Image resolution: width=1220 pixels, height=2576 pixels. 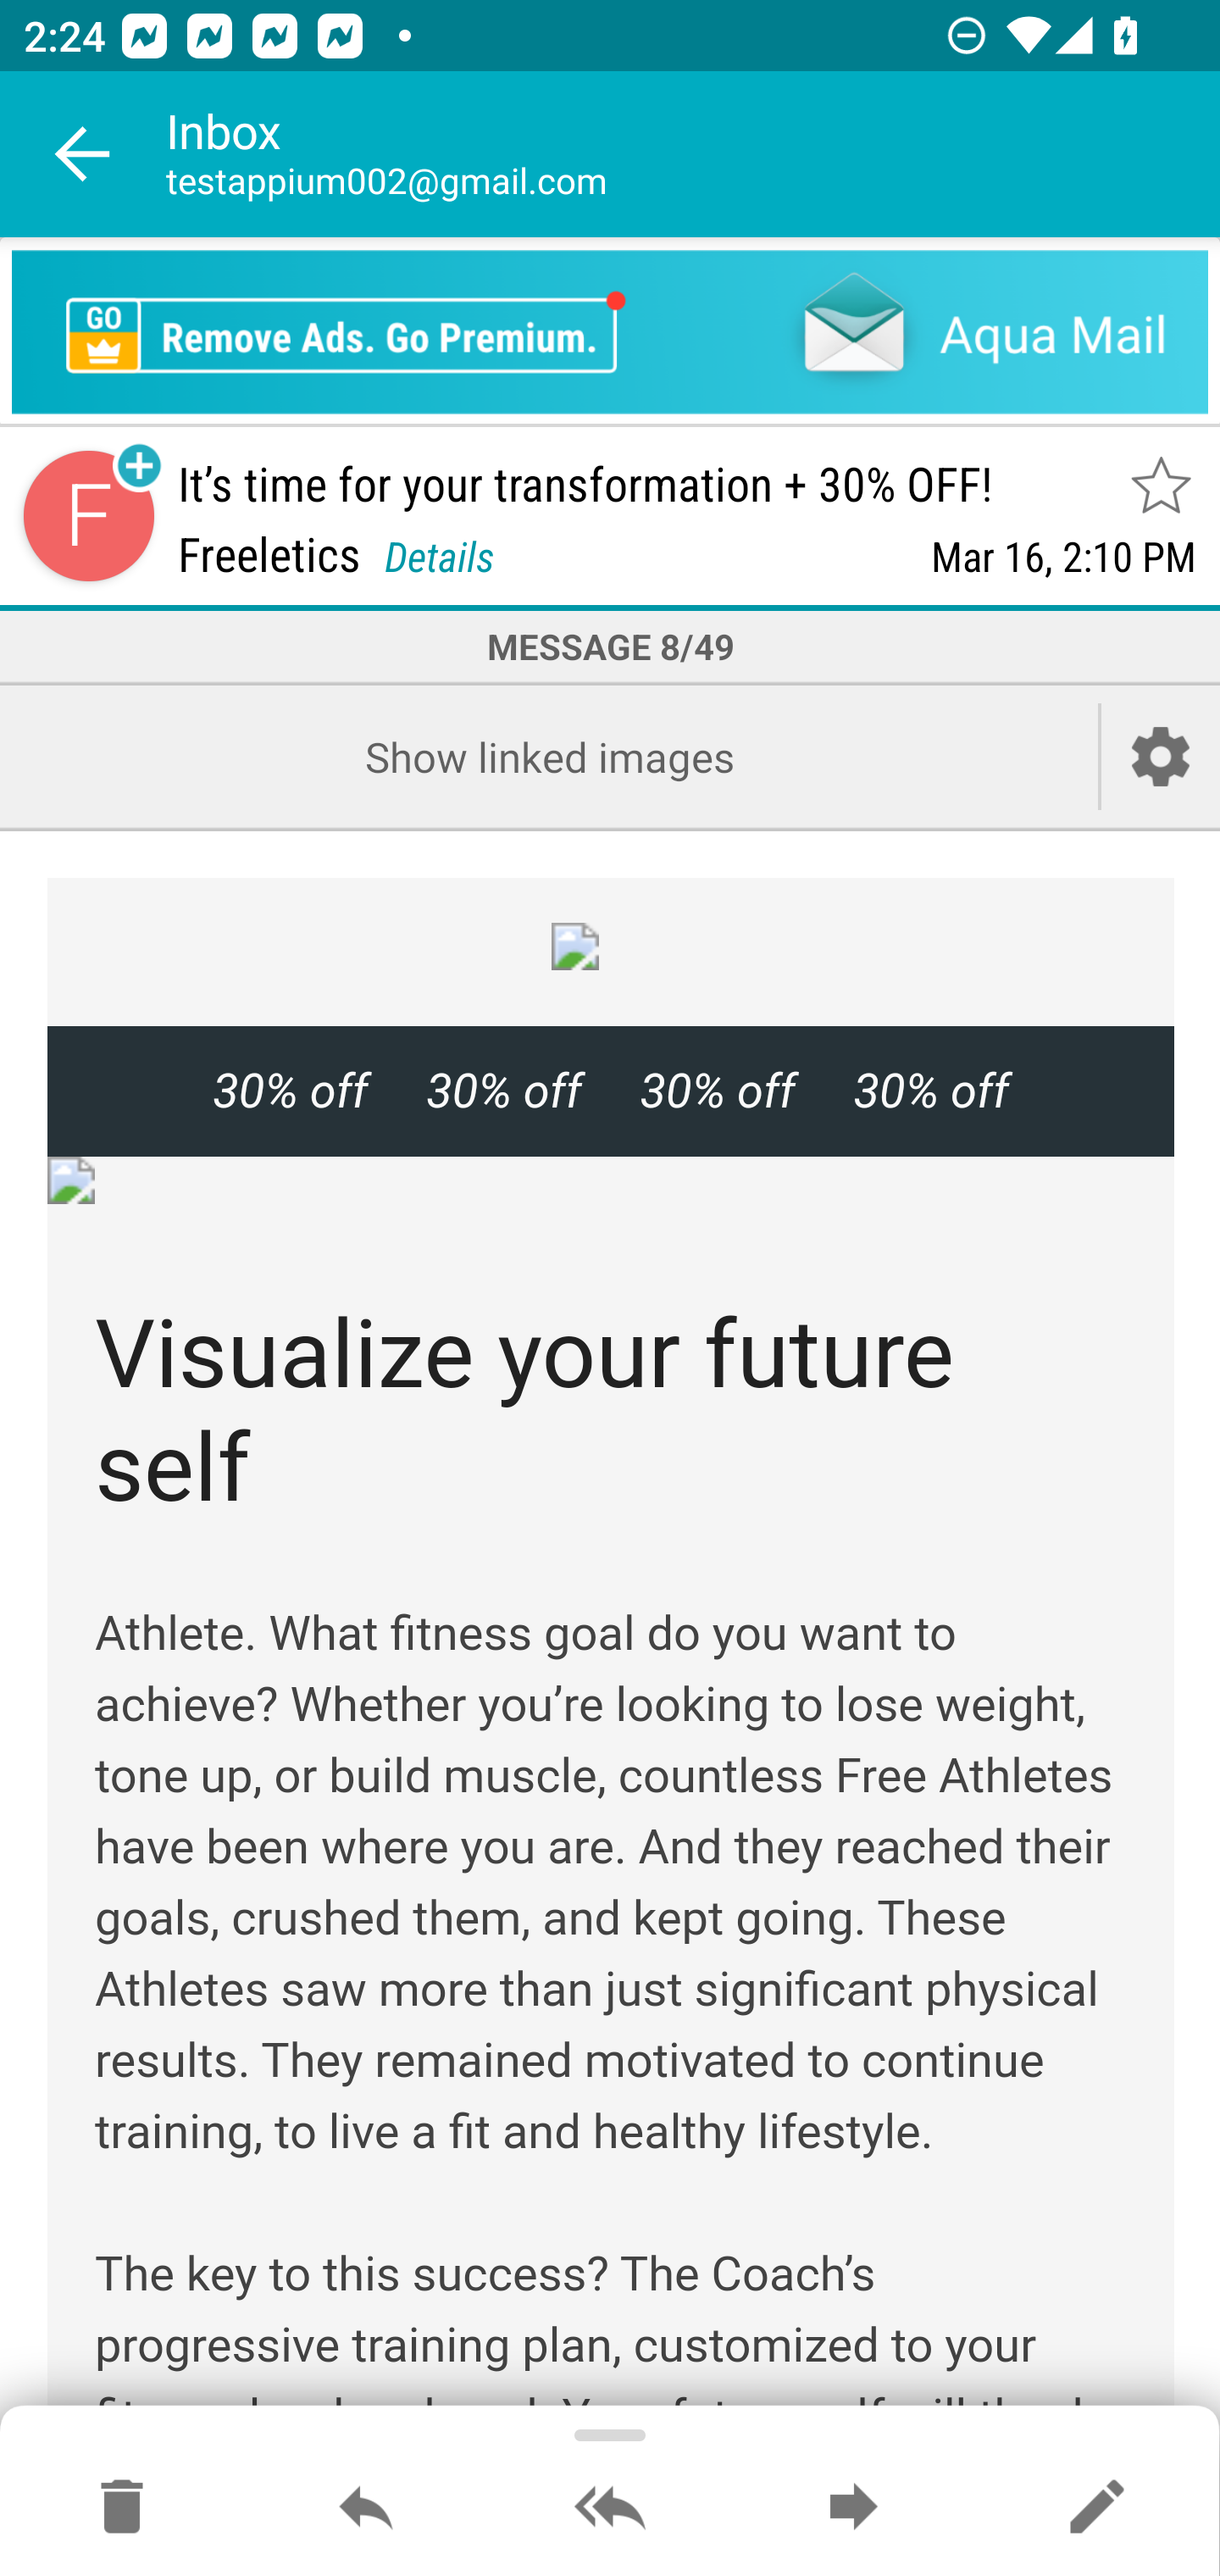 I want to click on Reply all, so click(x=610, y=2508).